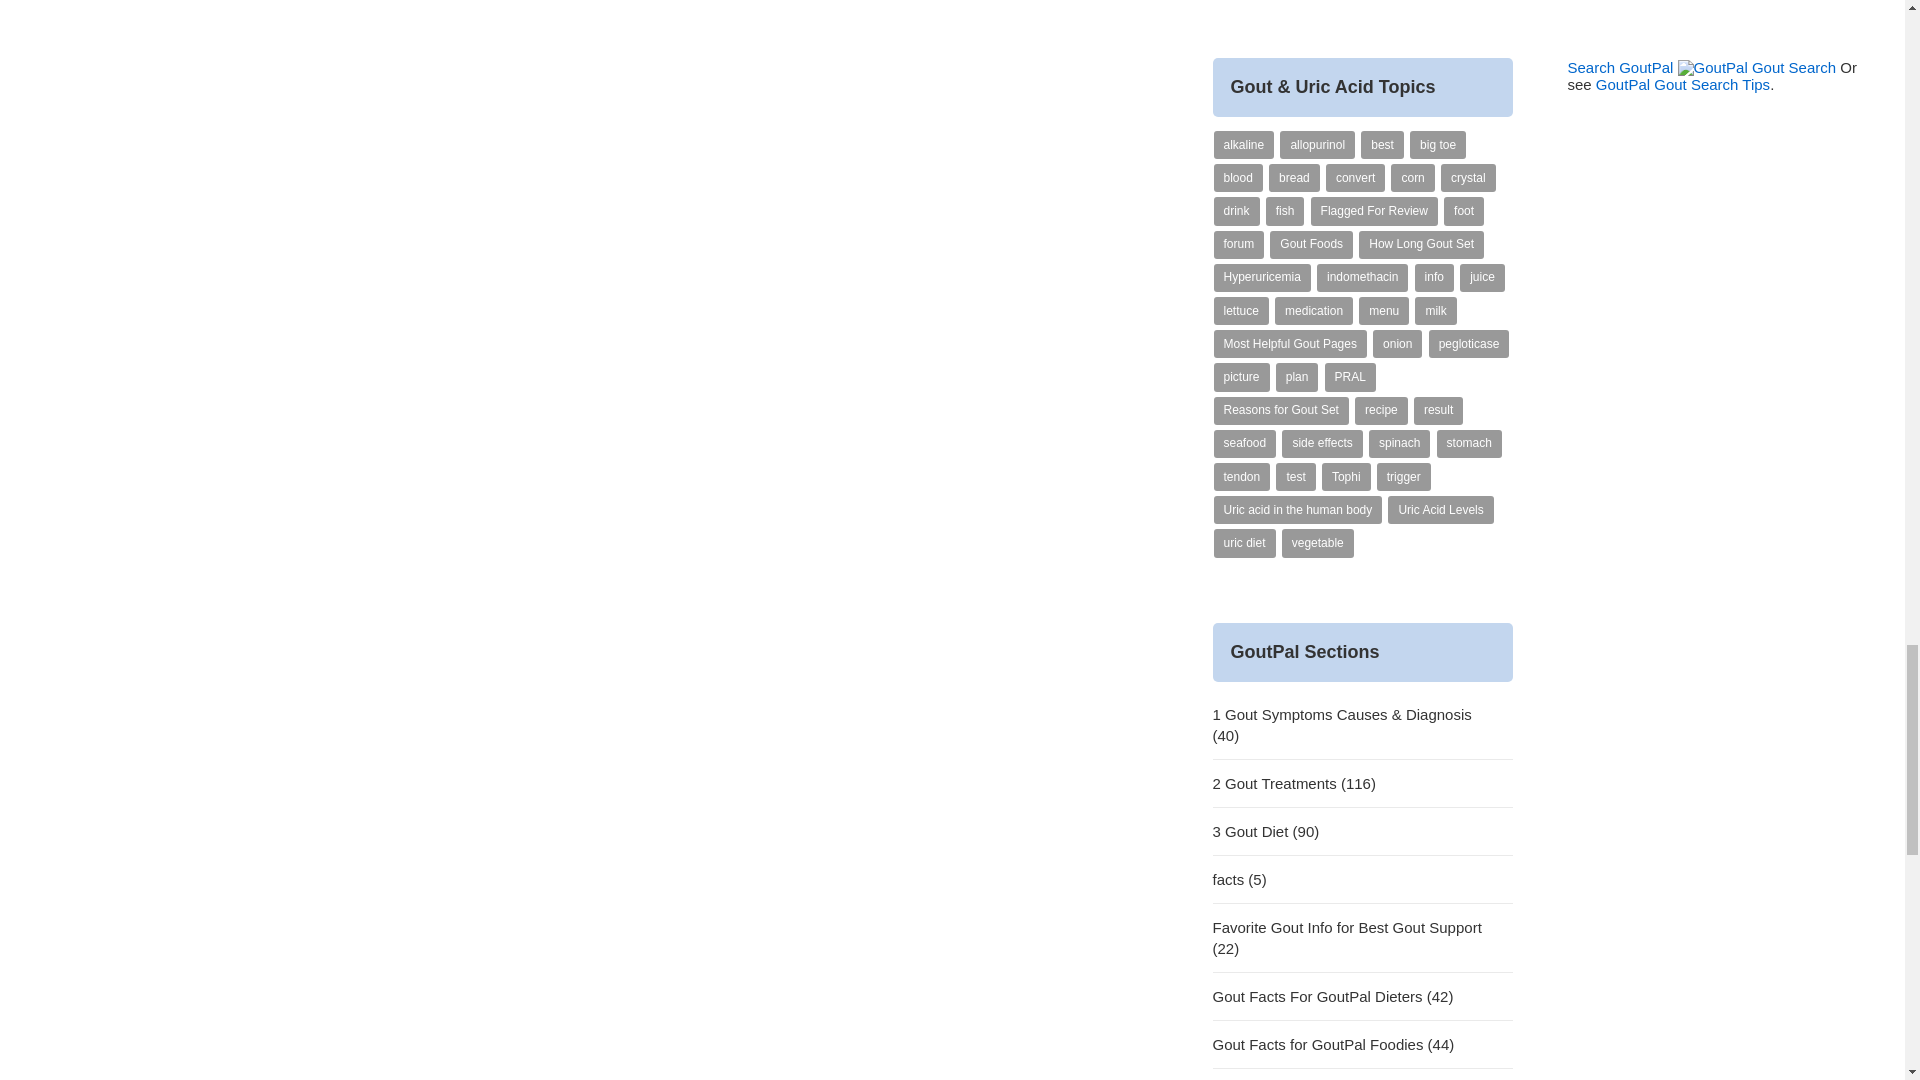 This screenshot has height=1080, width=1920. What do you see at coordinates (1382, 144) in the screenshot?
I see `best` at bounding box center [1382, 144].